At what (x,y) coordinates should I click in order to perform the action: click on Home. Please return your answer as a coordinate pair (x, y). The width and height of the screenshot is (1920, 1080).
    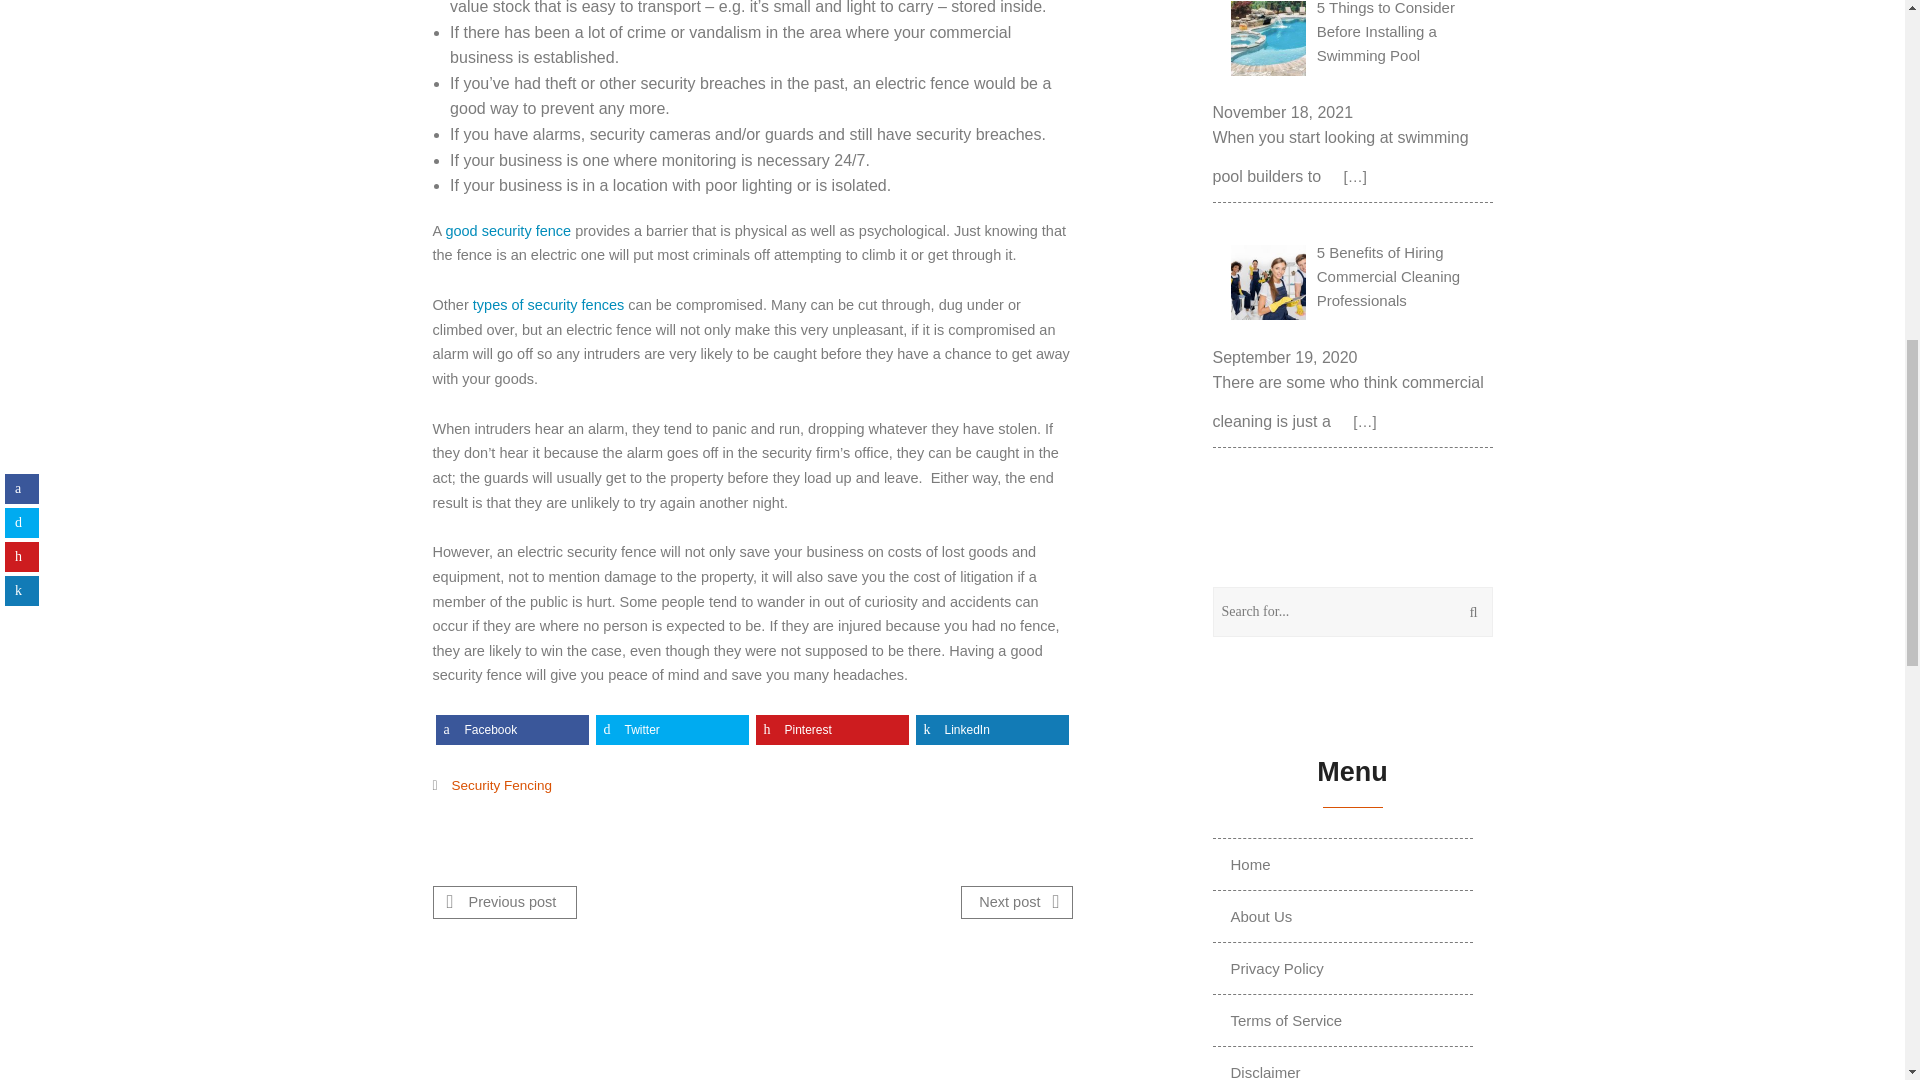
    Looking at the image, I should click on (1250, 864).